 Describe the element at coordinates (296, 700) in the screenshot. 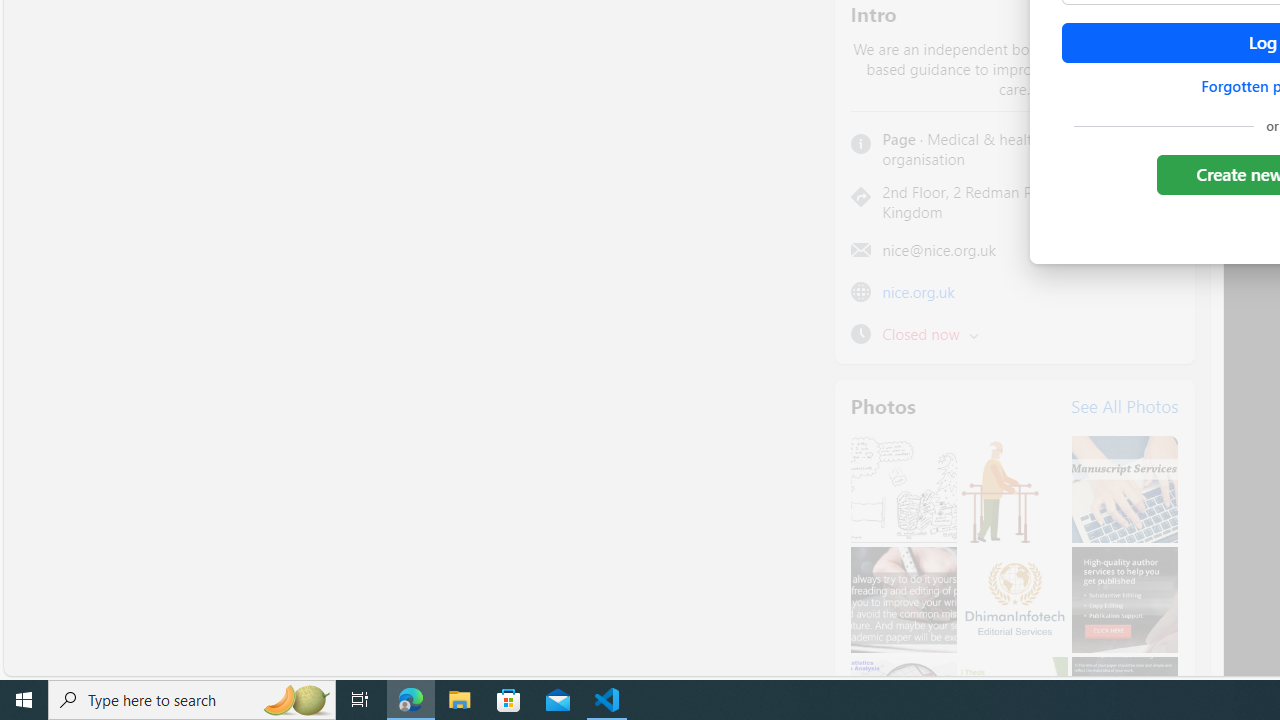

I see `Search highlights icon opens search home window` at that location.